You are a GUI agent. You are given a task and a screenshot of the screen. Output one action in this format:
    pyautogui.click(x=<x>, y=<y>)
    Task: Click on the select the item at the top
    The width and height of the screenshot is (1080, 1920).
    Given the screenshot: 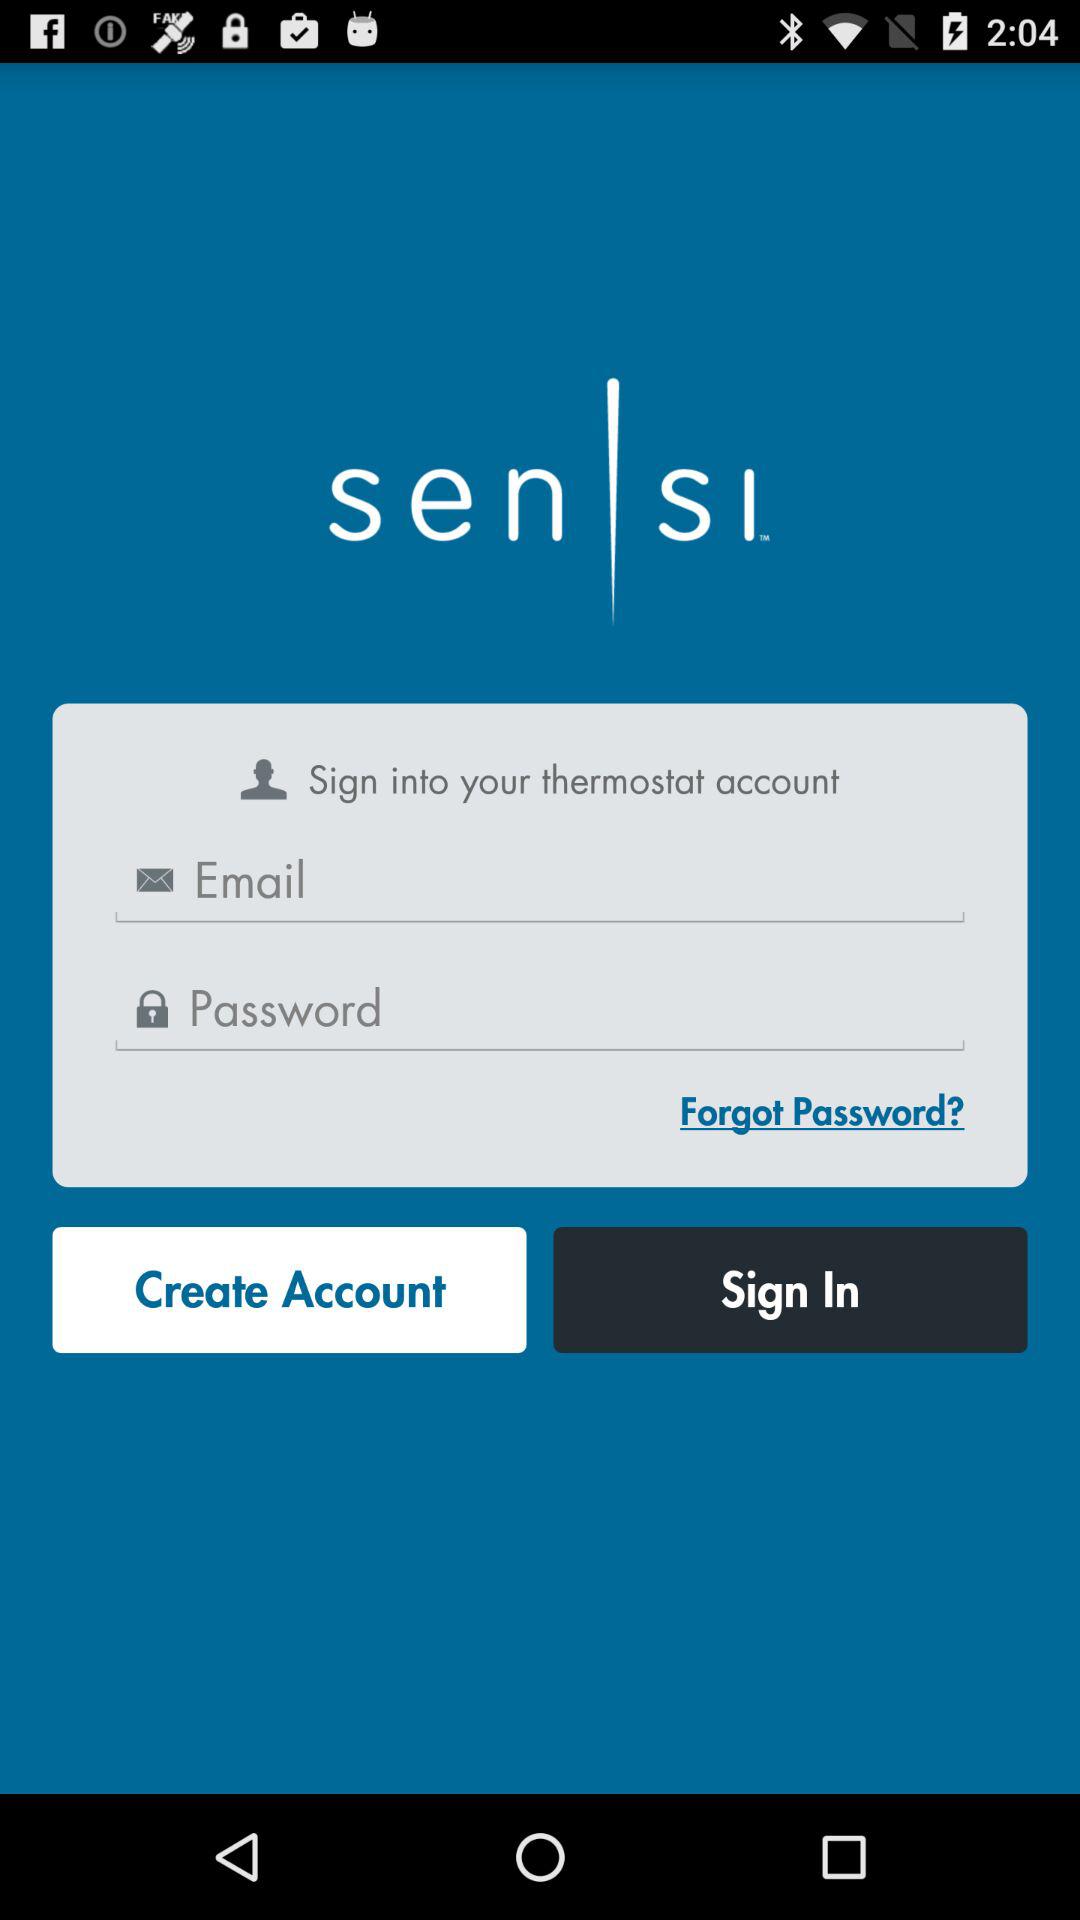 What is the action you would take?
    pyautogui.click(x=540, y=493)
    